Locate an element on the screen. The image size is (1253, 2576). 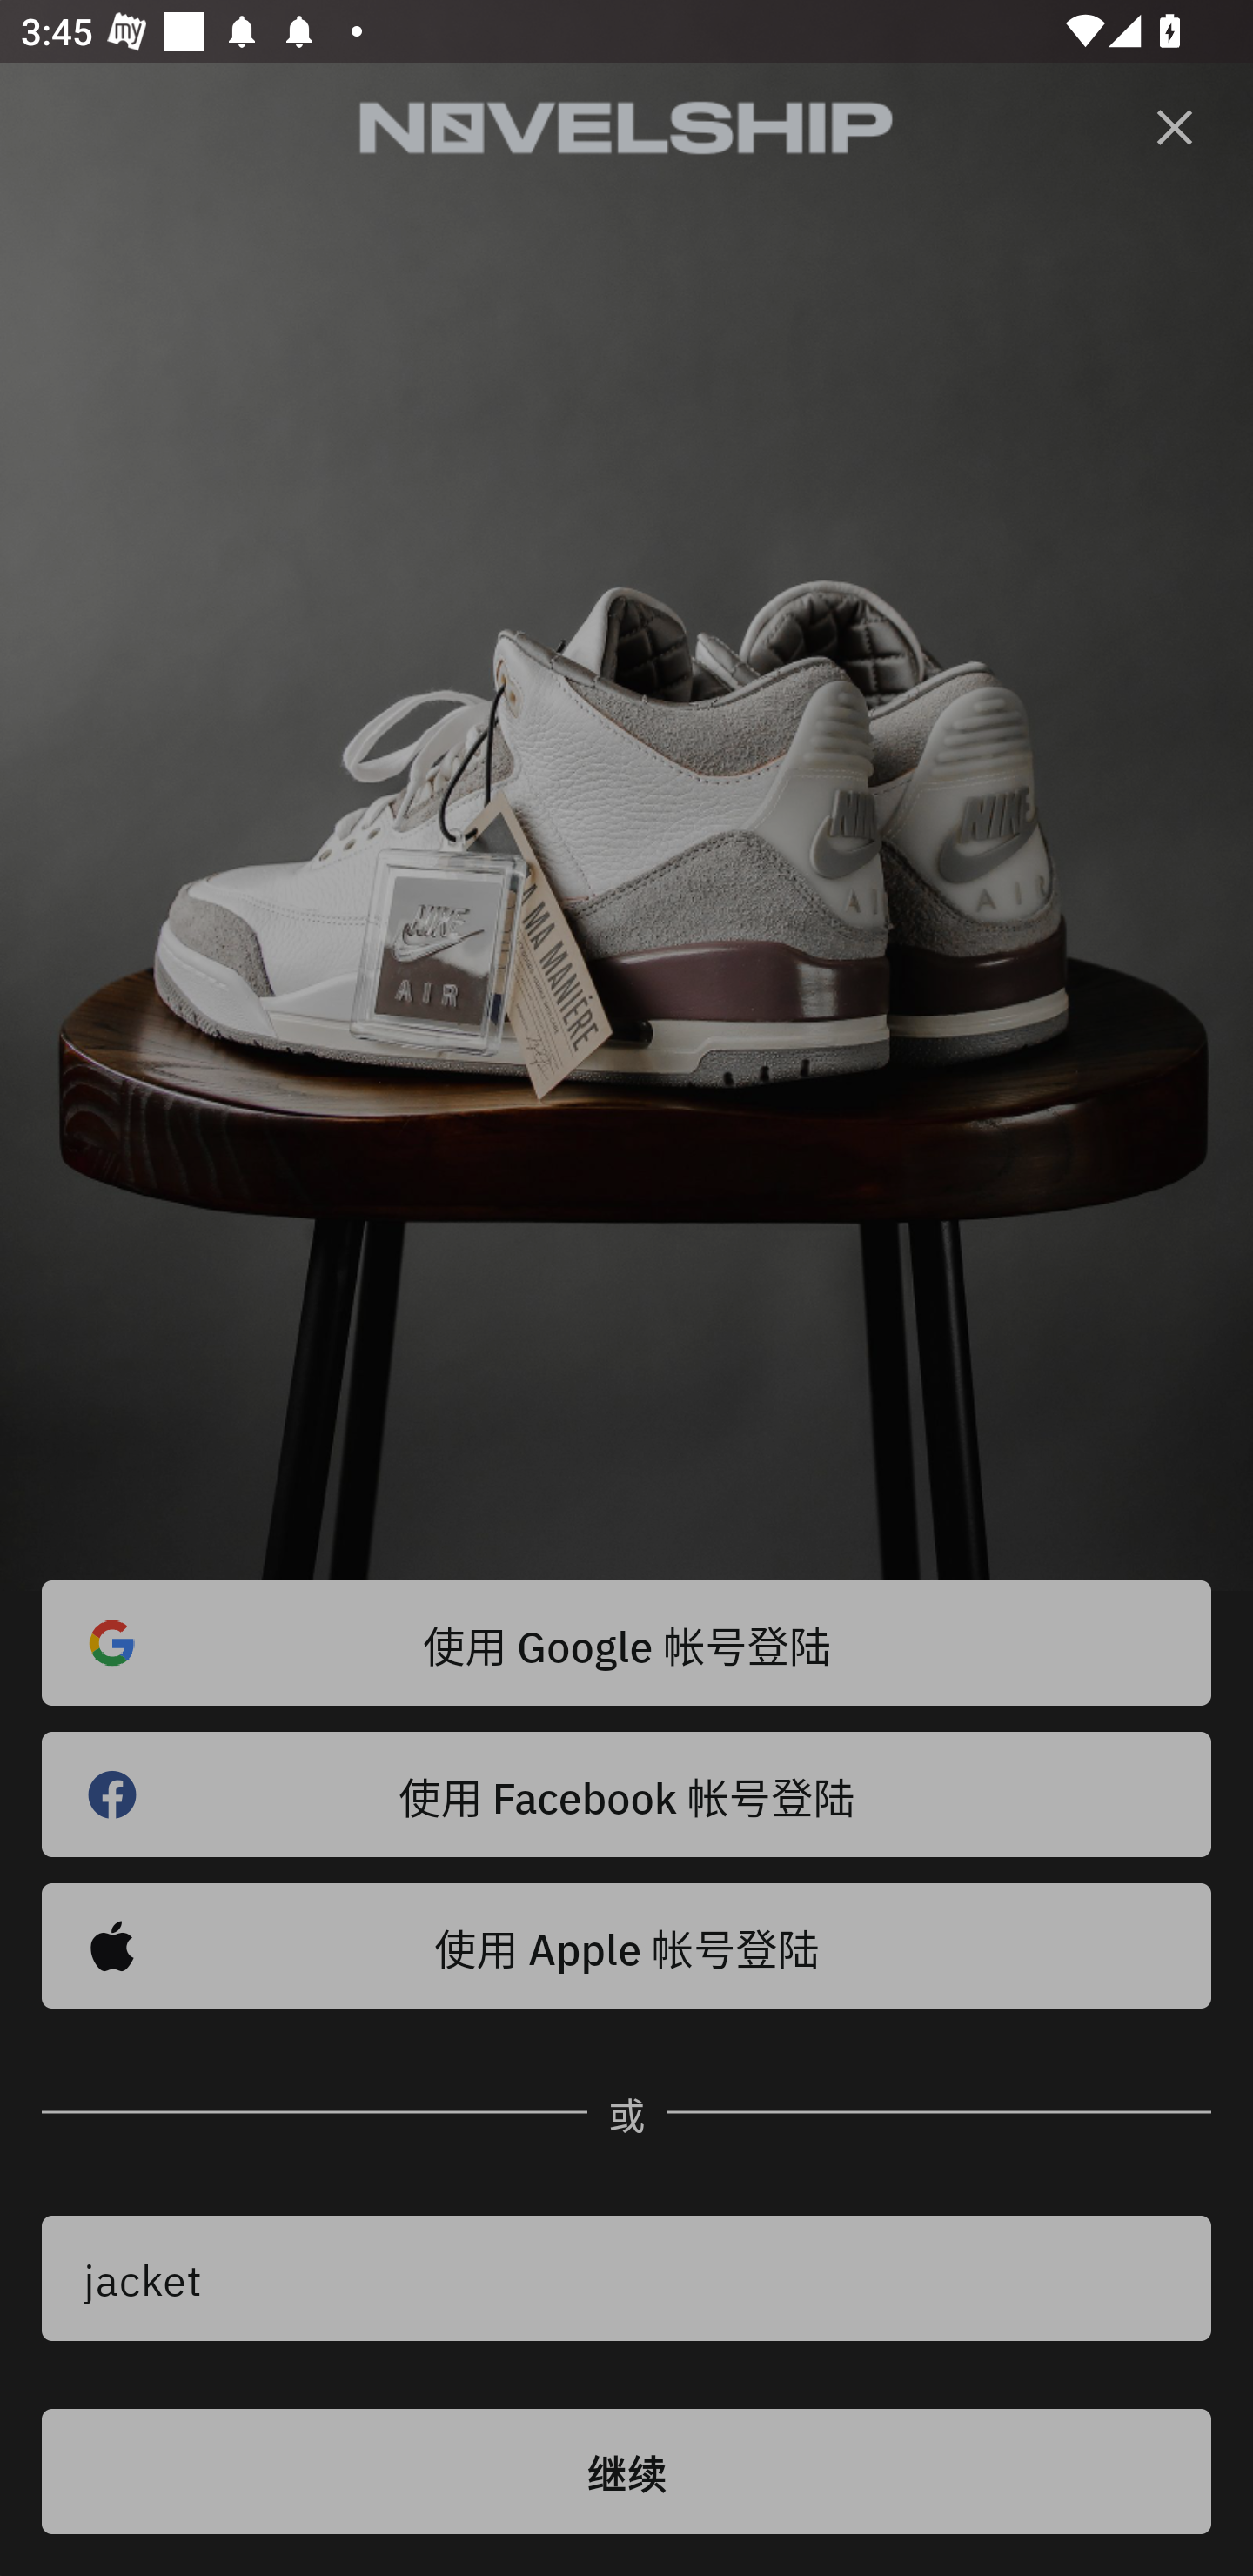
使用 Facebook 帐号登陆 󰈌 is located at coordinates (626, 1794).